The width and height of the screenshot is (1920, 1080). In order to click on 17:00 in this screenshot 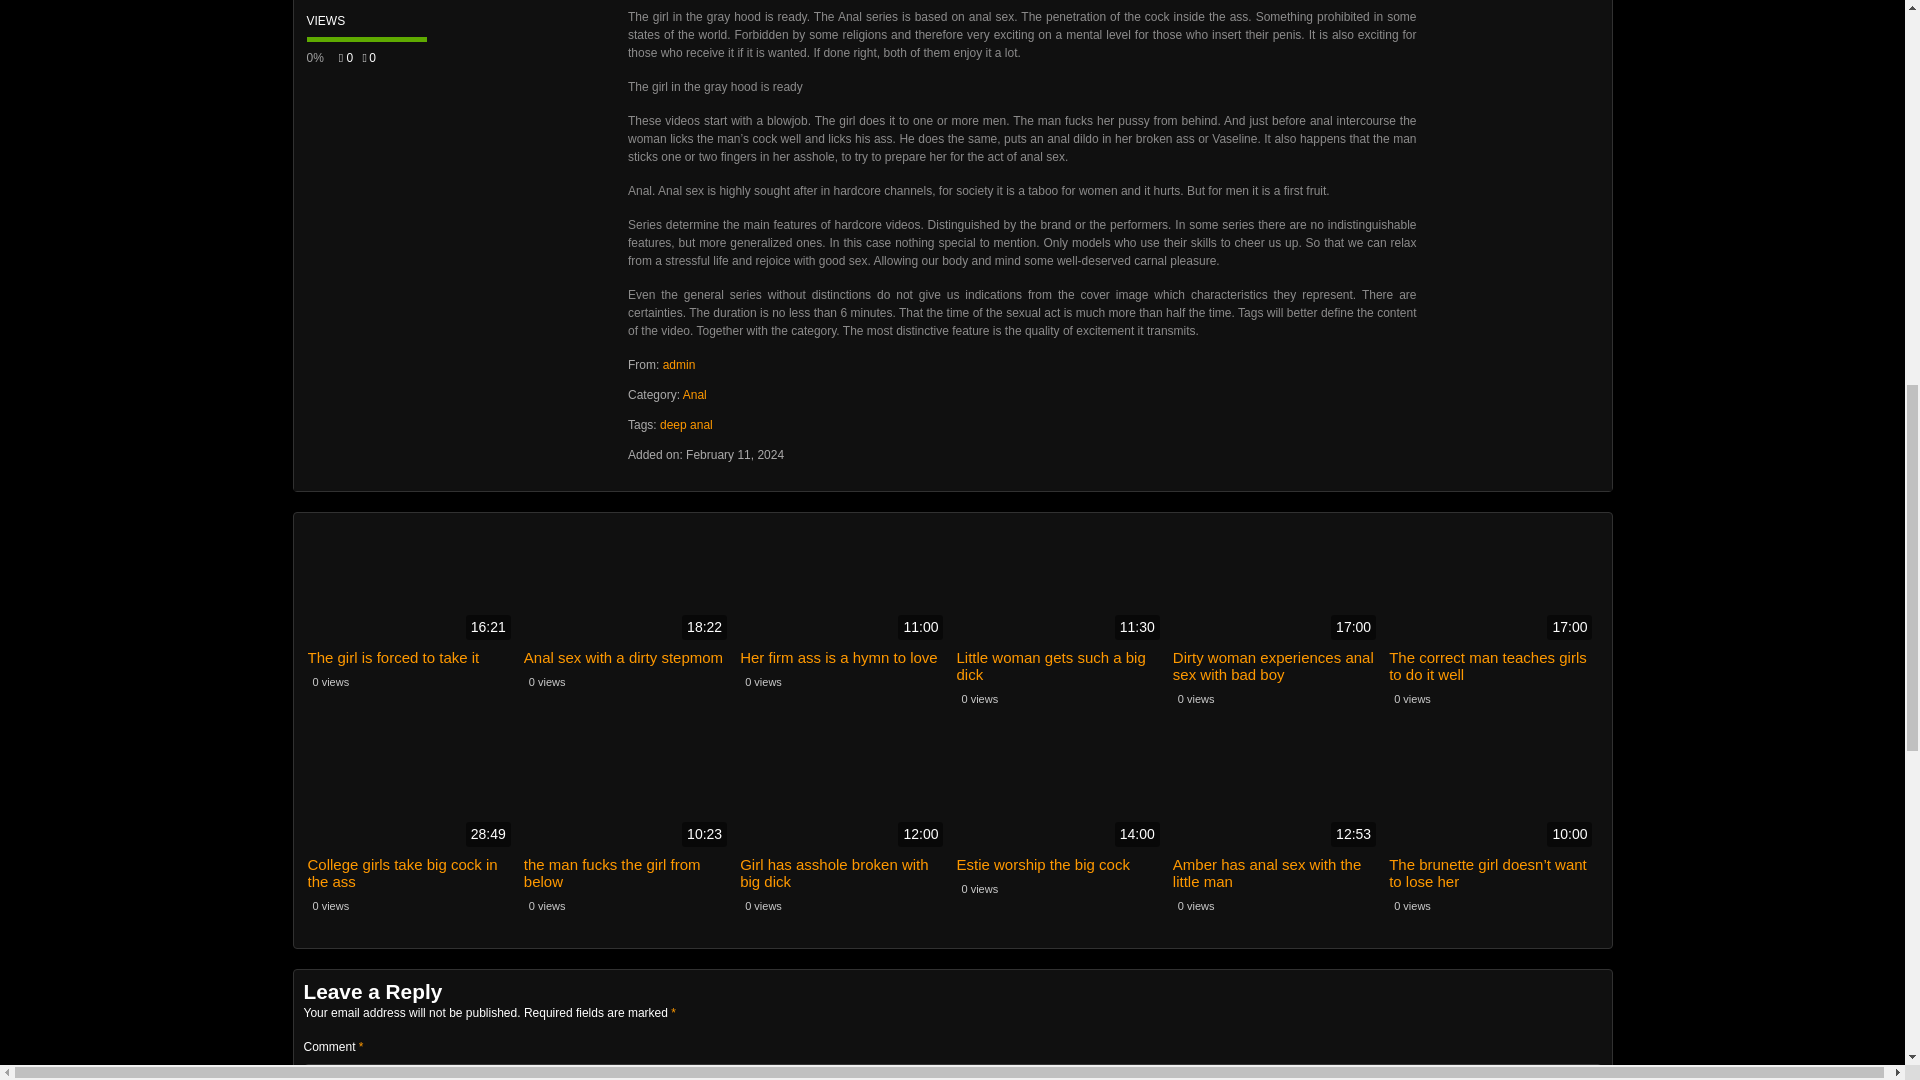, I will do `click(1276, 585)`.